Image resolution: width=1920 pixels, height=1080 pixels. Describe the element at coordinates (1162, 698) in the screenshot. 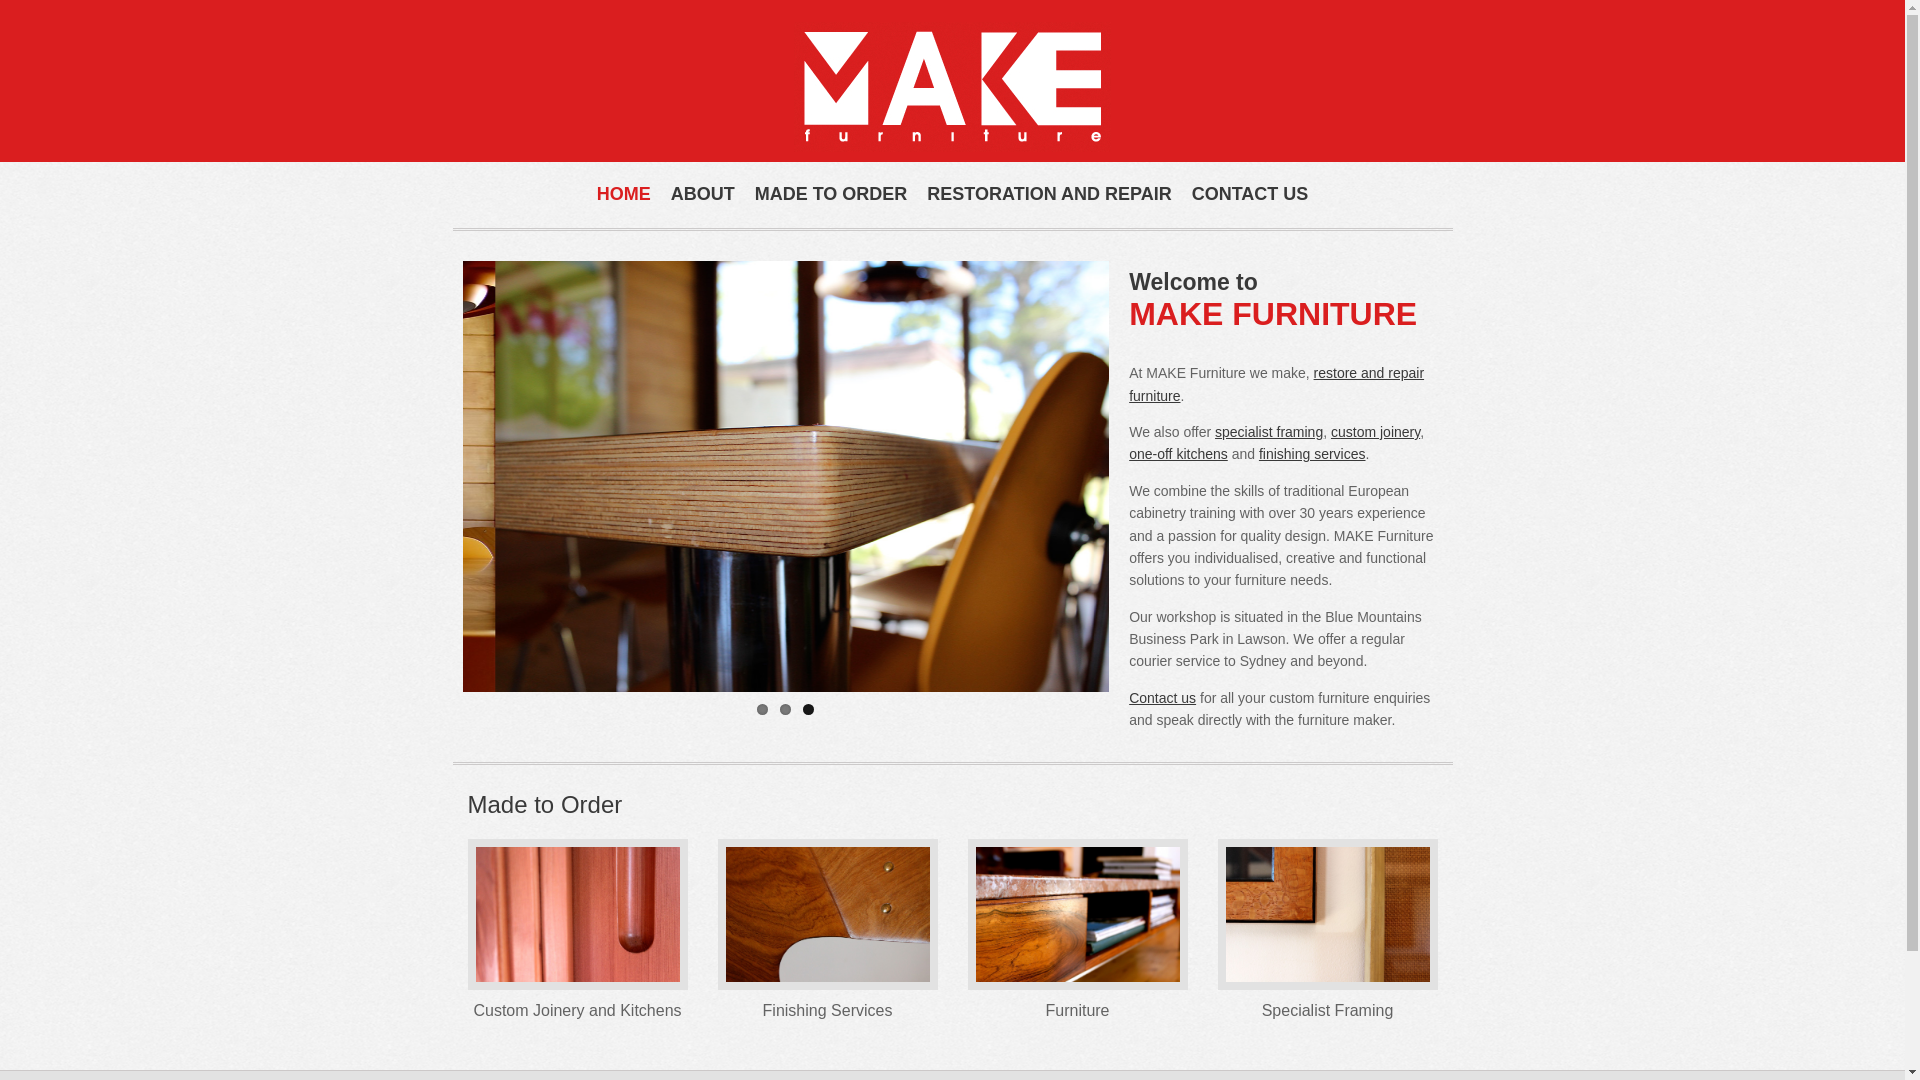

I see `Contact us` at that location.